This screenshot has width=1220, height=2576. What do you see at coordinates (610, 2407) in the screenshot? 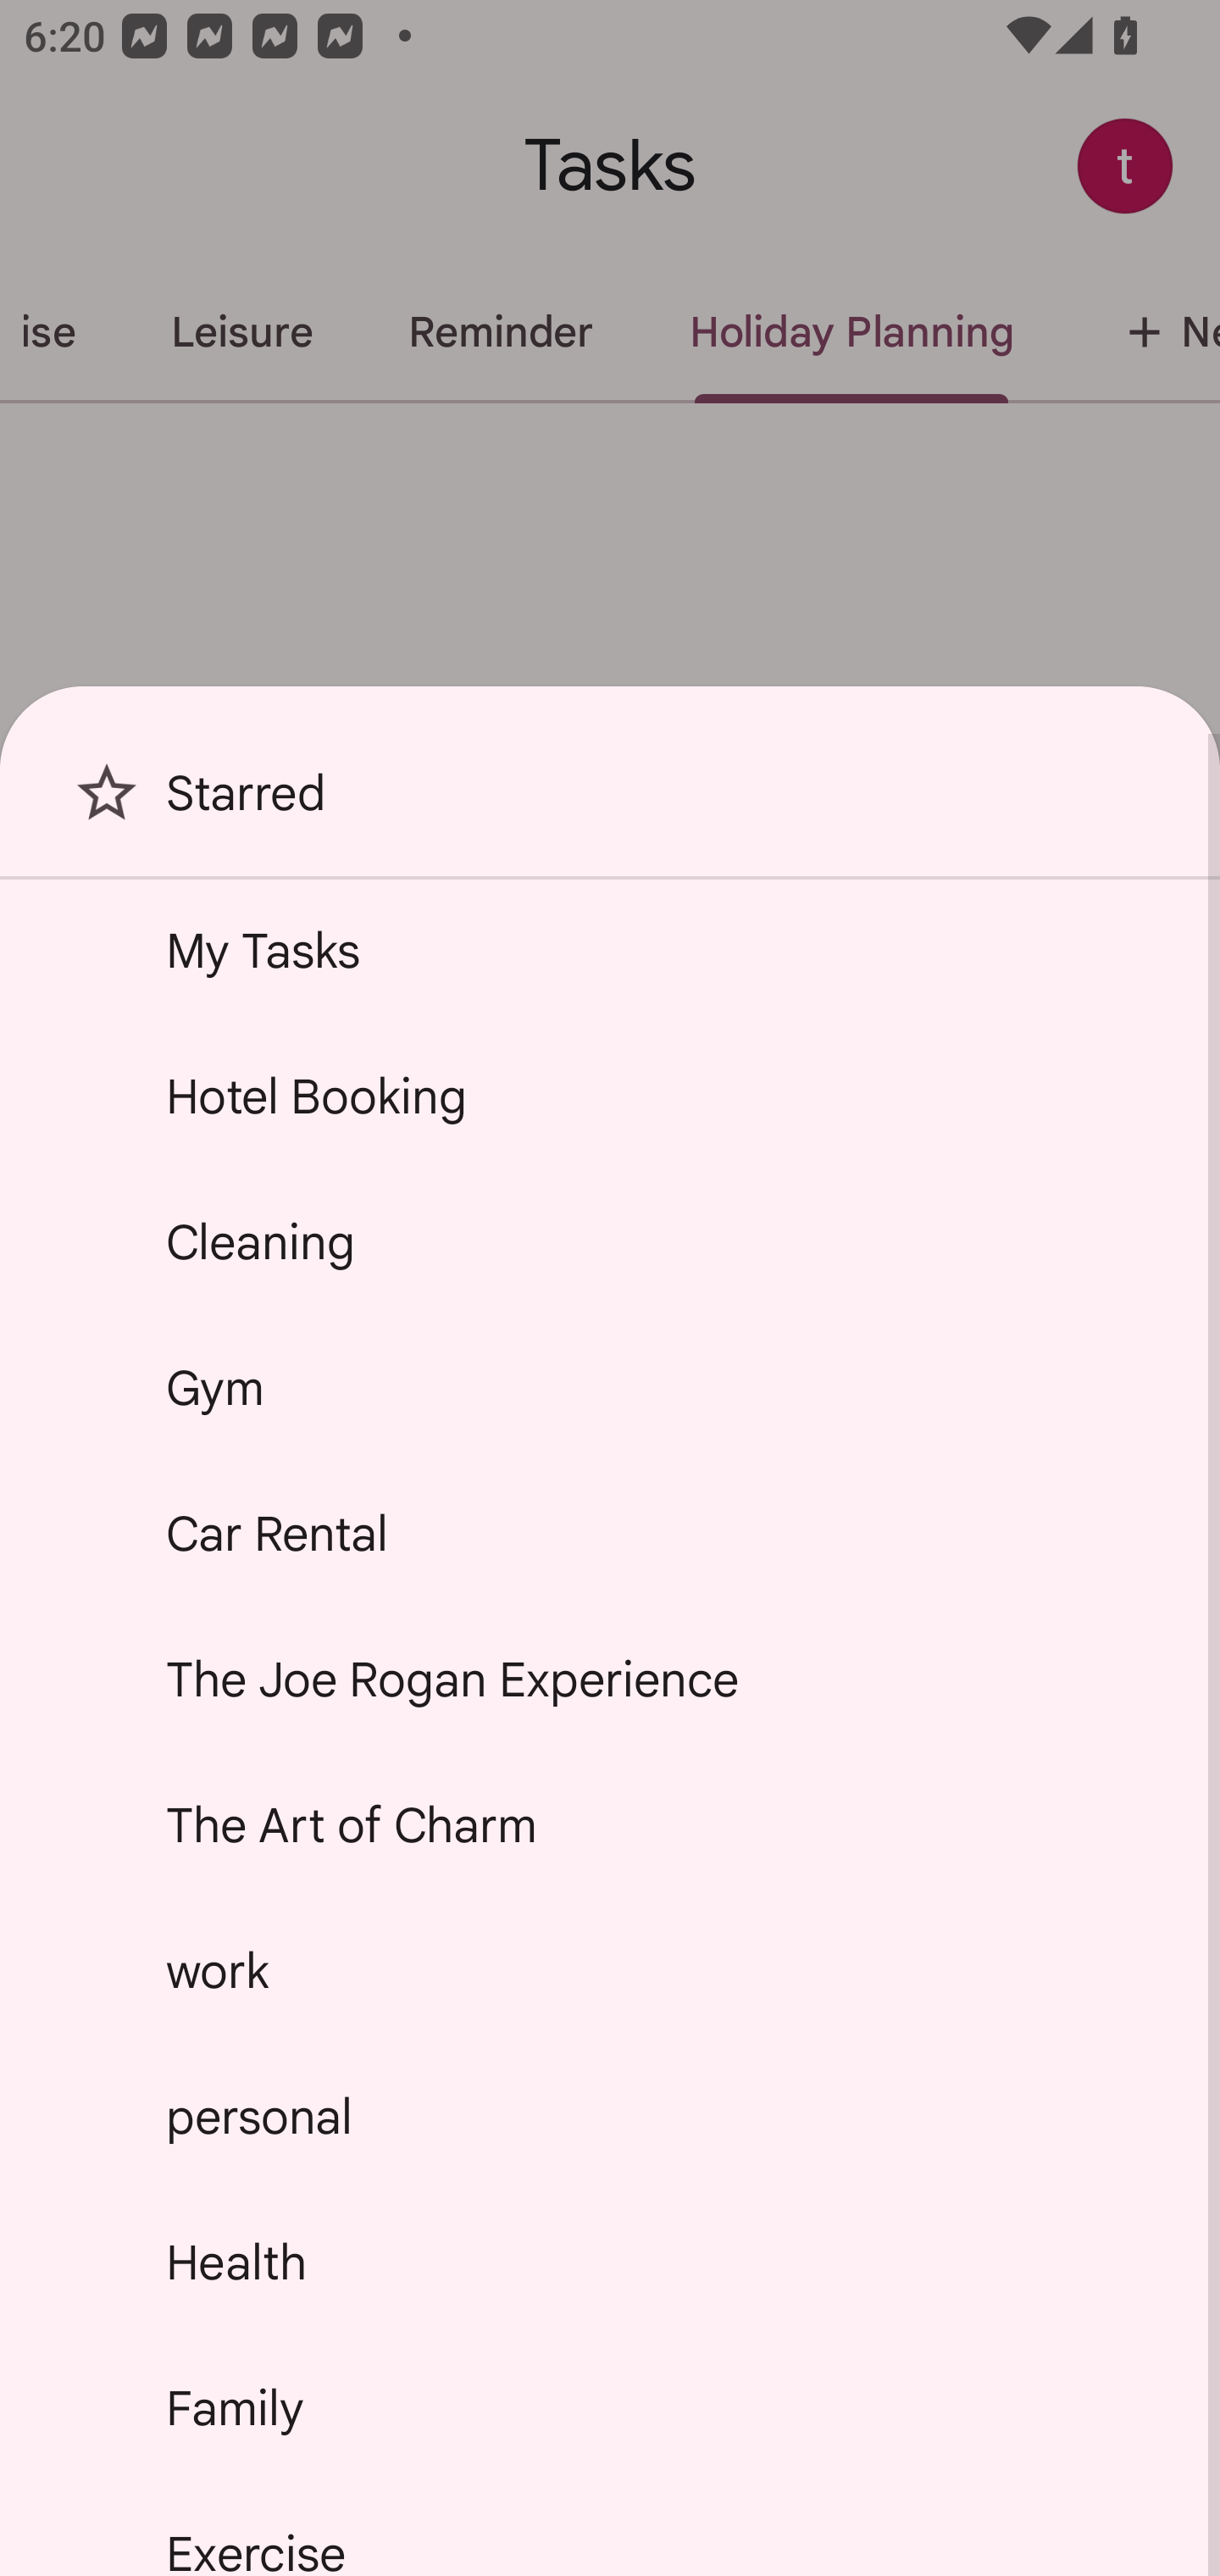
I see `Family` at bounding box center [610, 2407].